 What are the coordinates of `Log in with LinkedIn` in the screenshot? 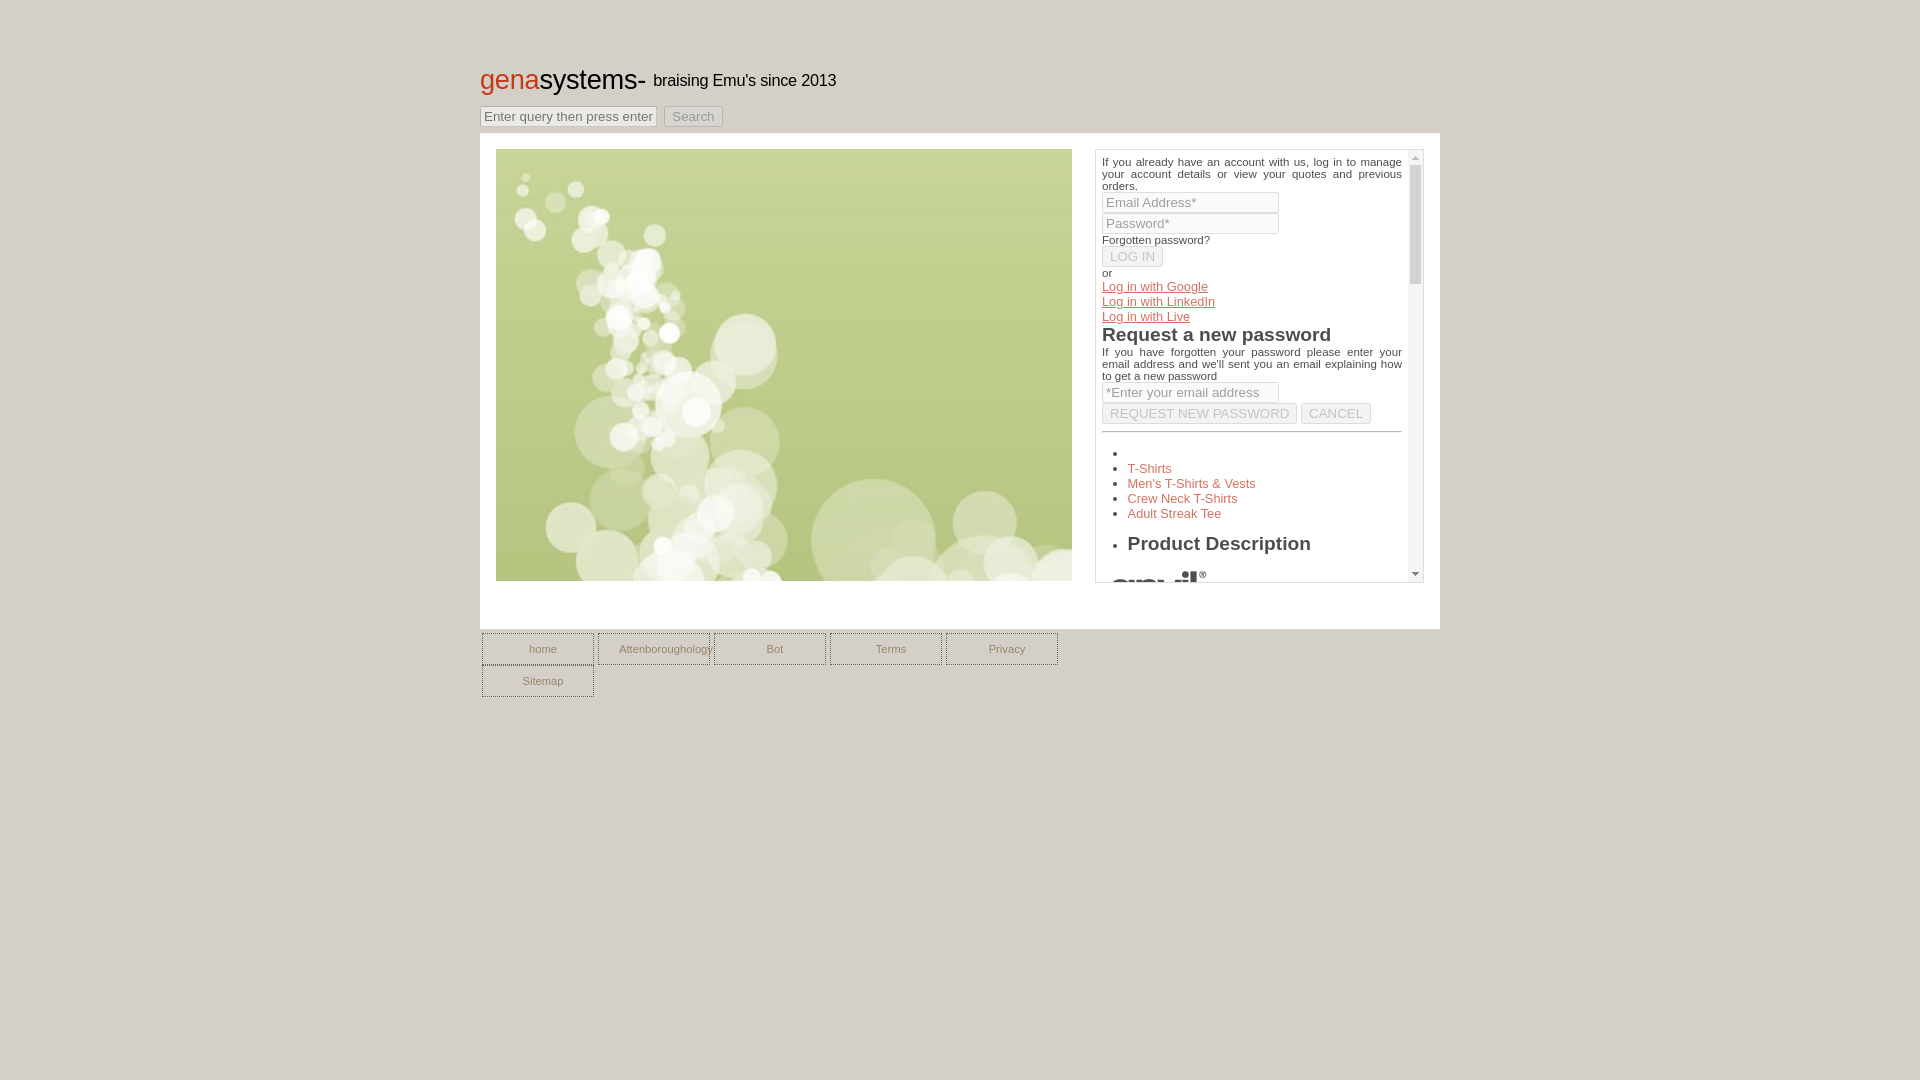 It's located at (1158, 300).